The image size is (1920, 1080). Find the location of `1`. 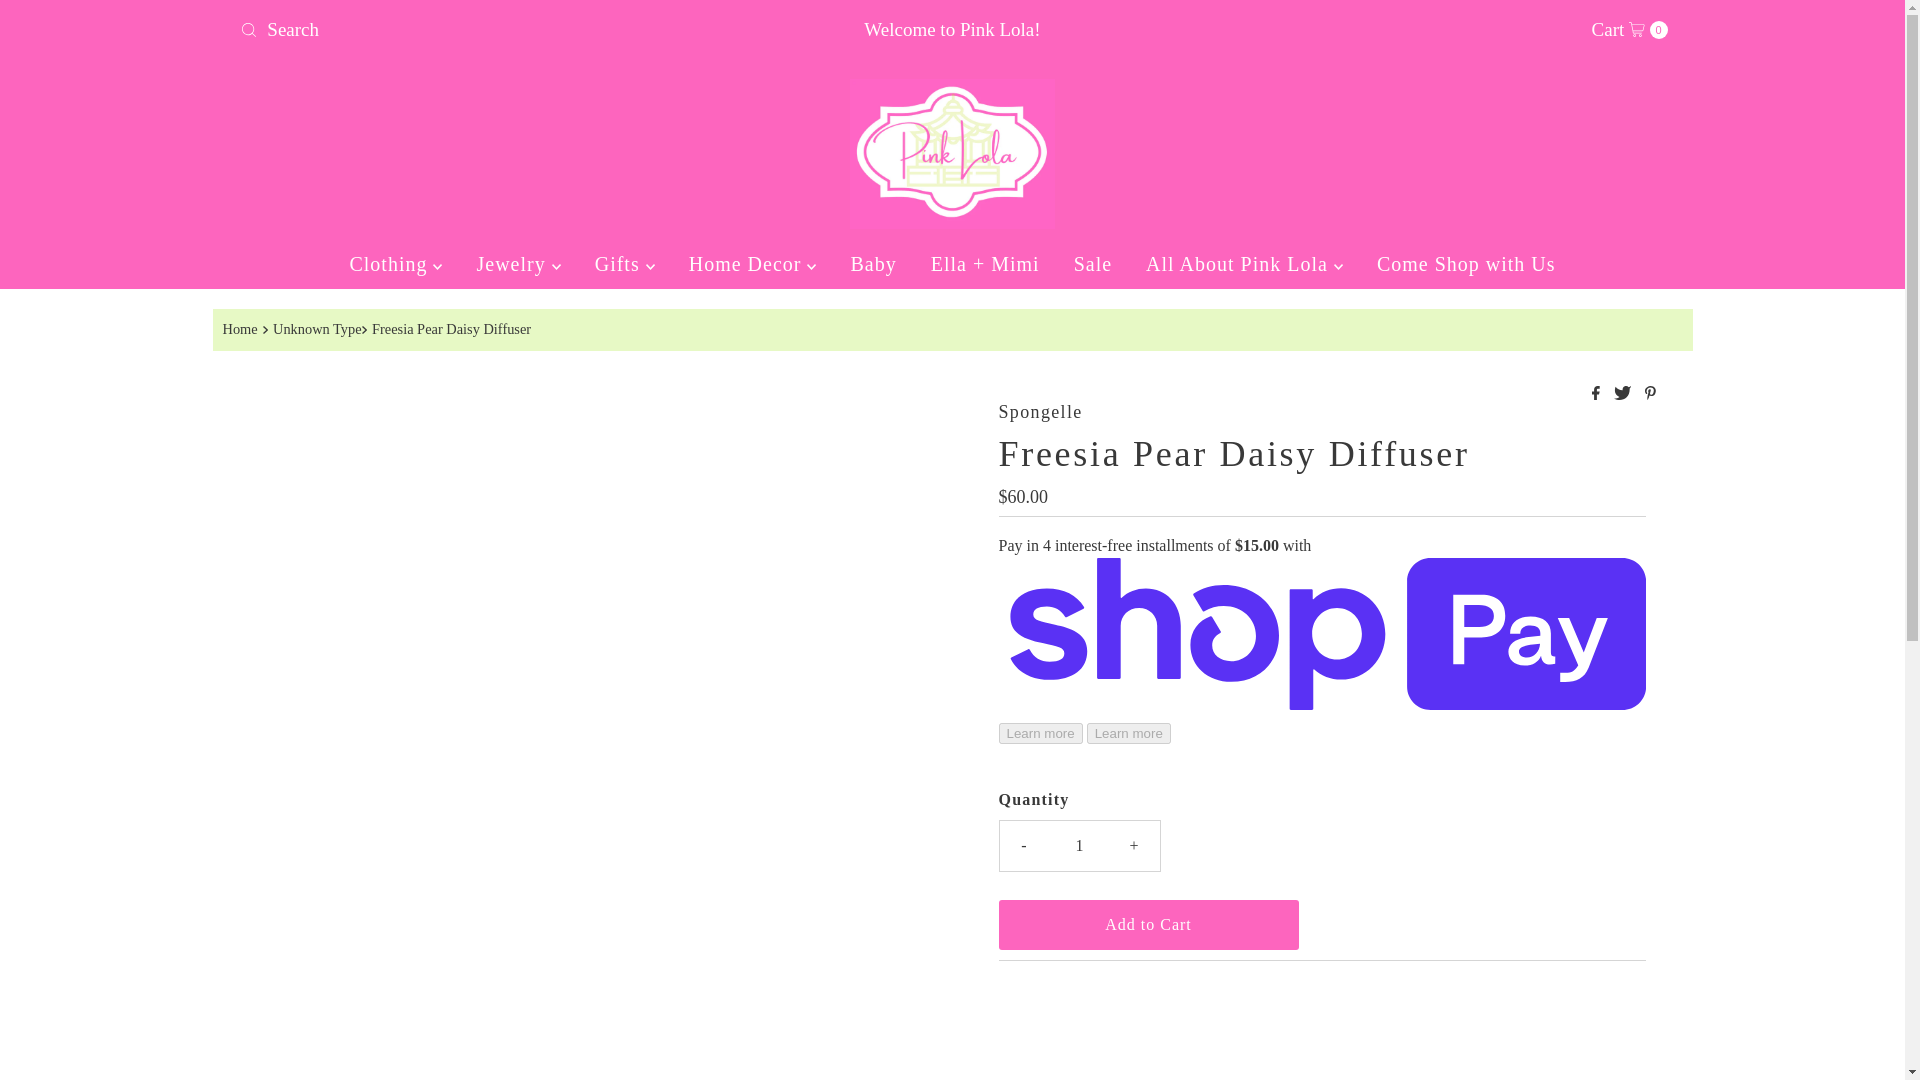

1 is located at coordinates (1080, 845).